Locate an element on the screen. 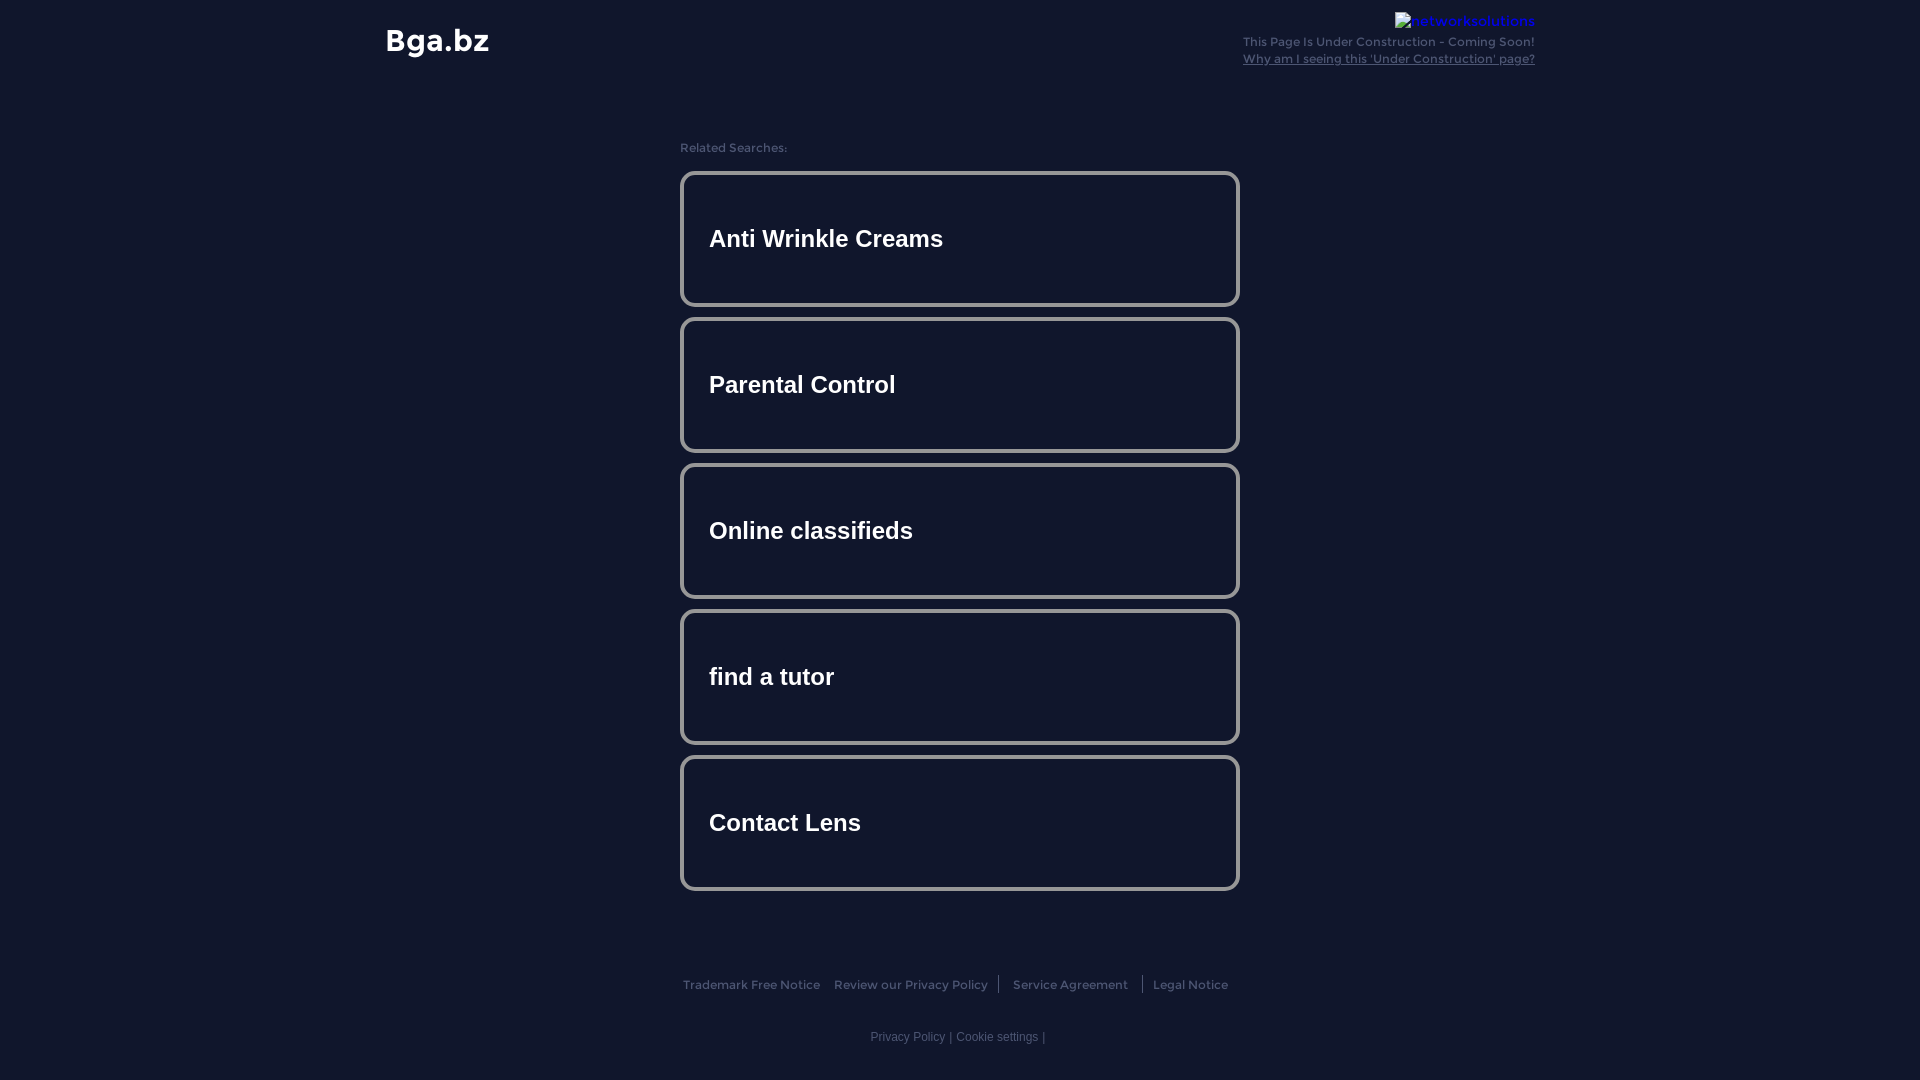 The height and width of the screenshot is (1080, 1920). Review our Privacy Policy is located at coordinates (910, 984).